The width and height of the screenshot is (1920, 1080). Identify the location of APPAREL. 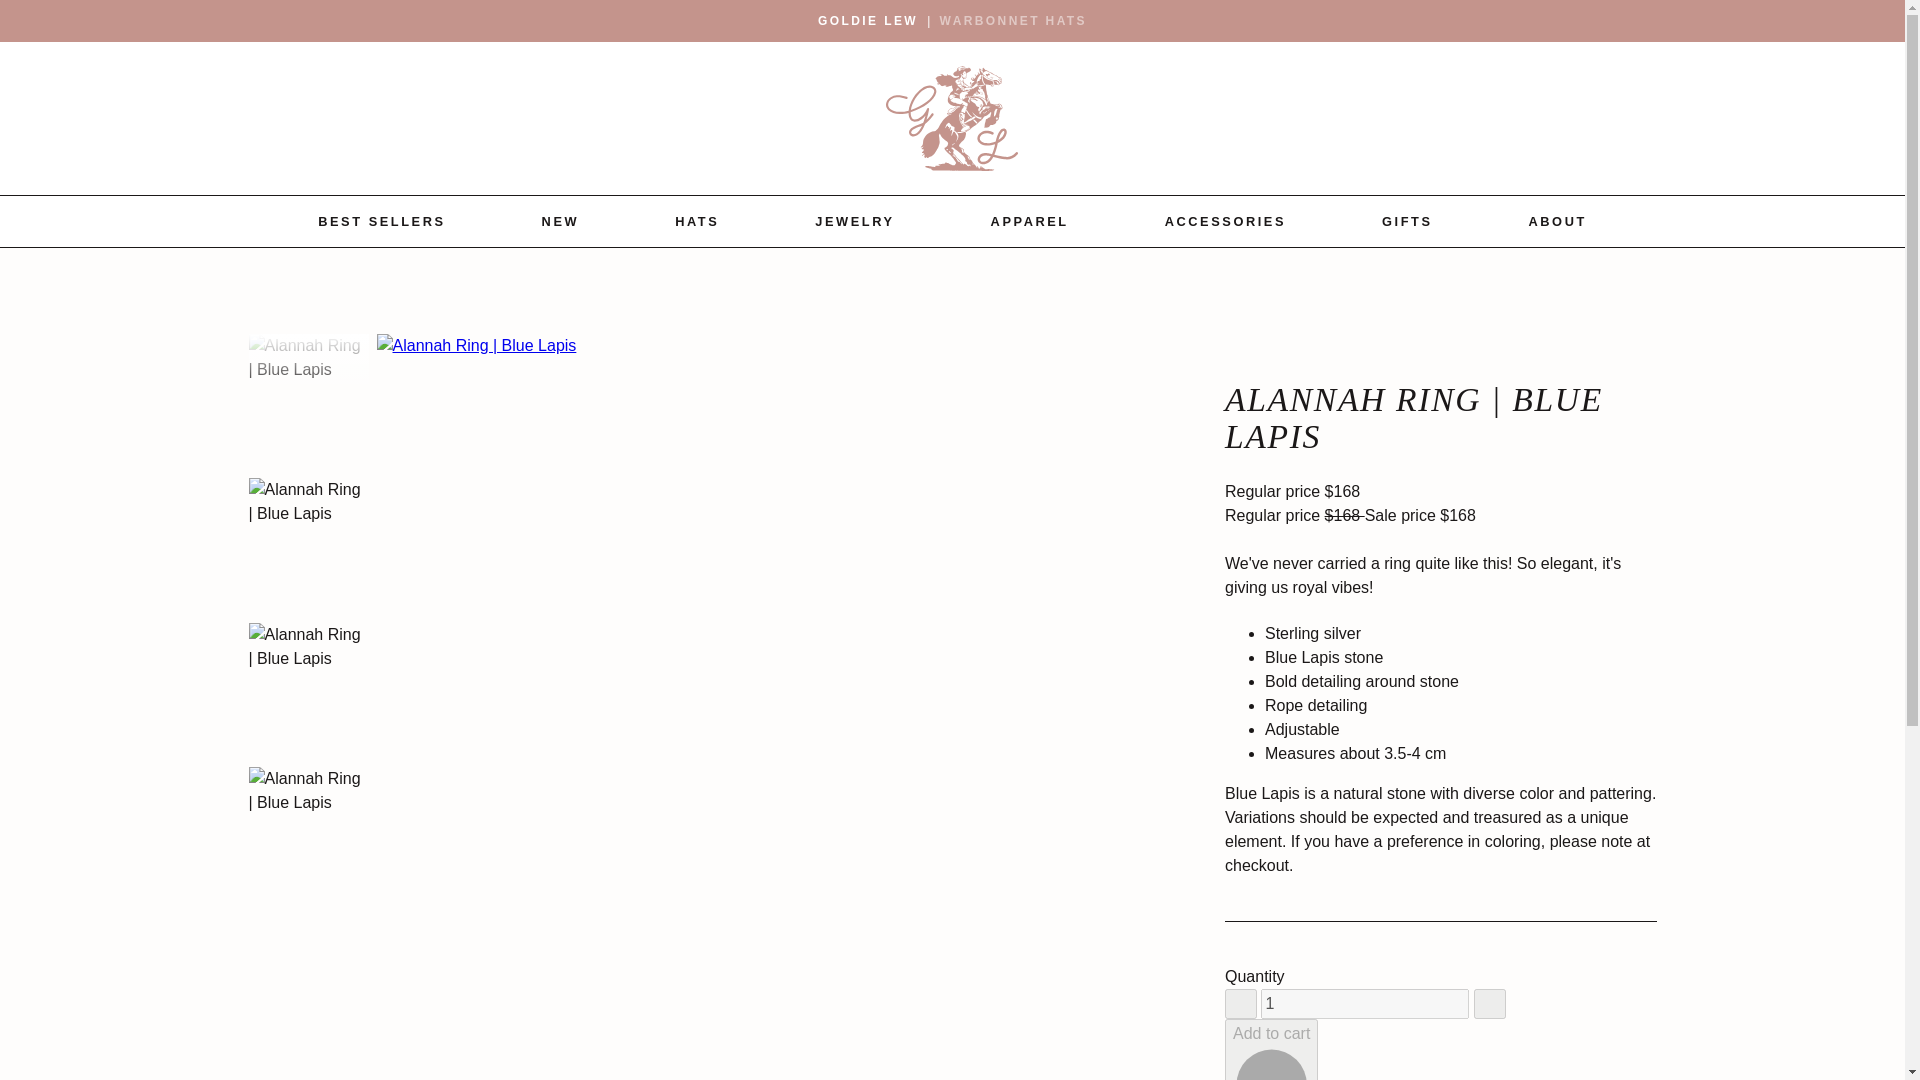
(1030, 221).